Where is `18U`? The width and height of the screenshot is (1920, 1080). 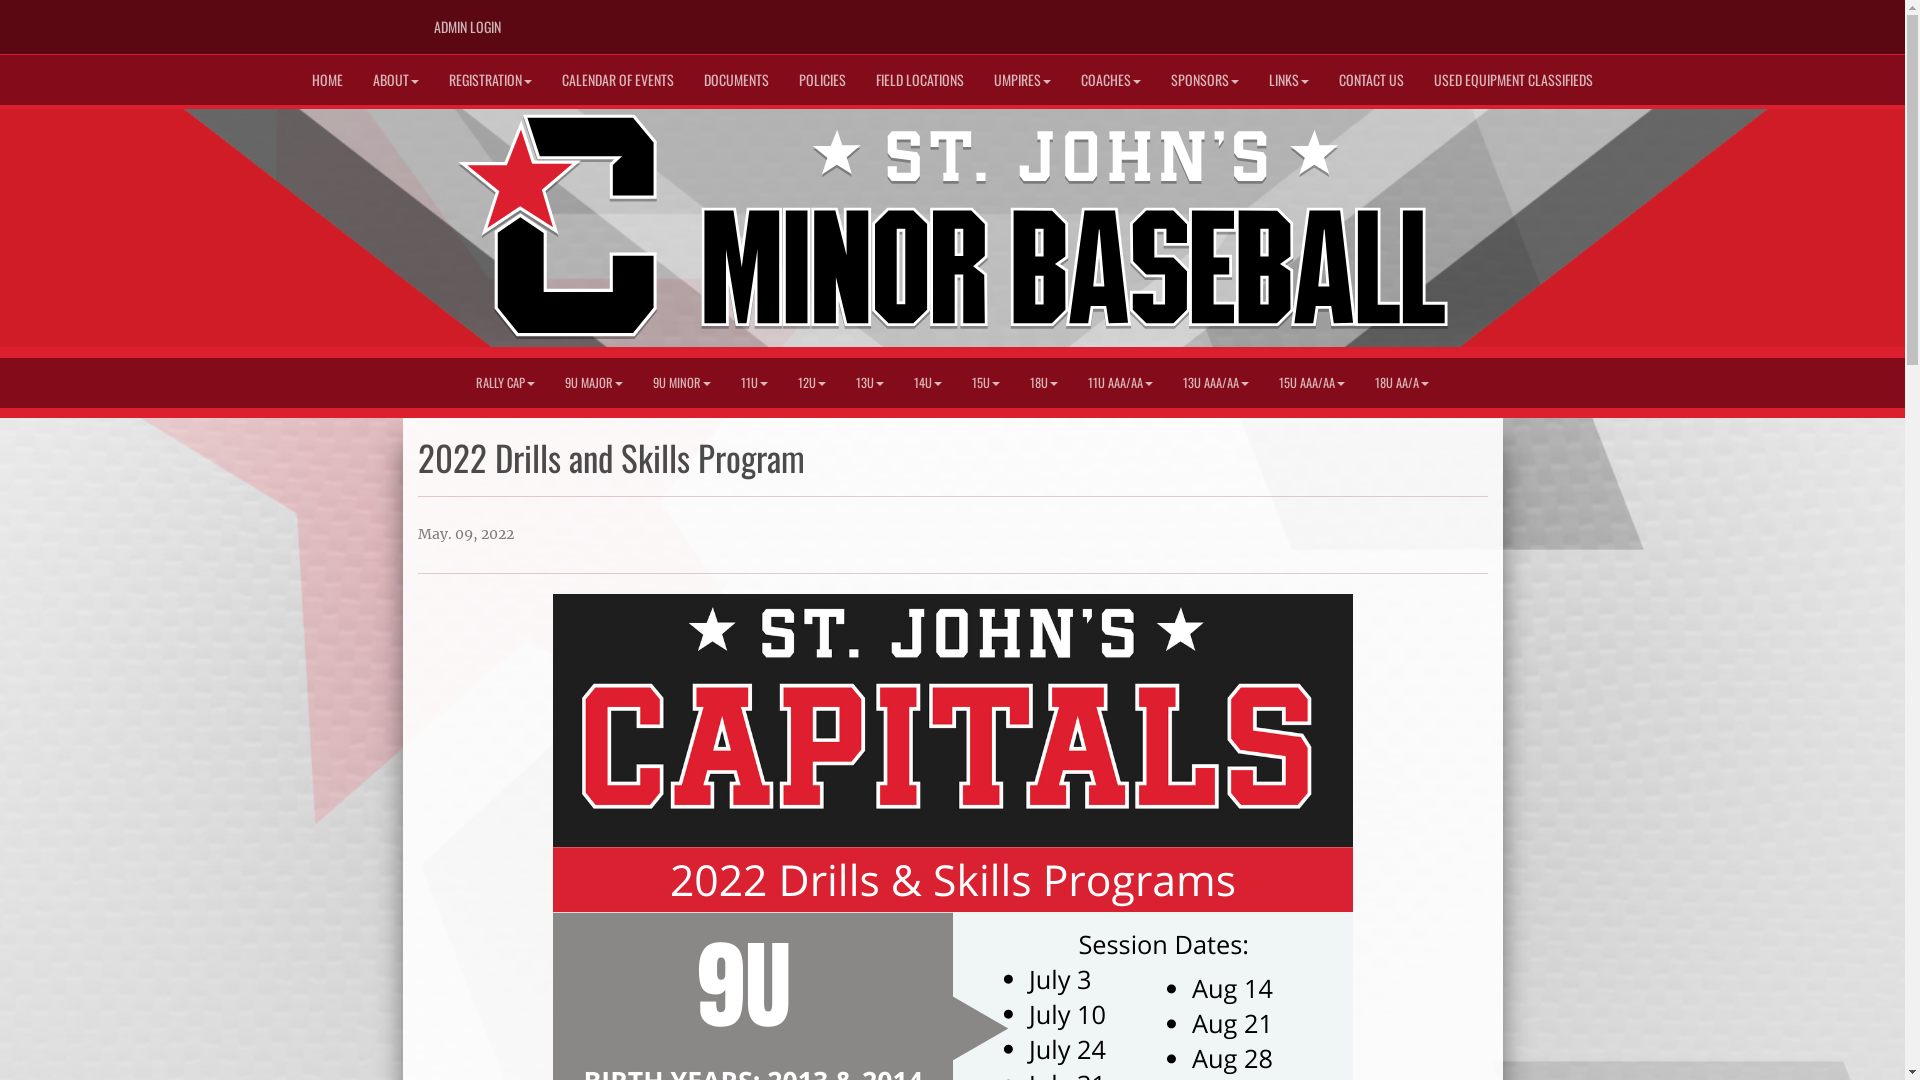 18U is located at coordinates (1044, 383).